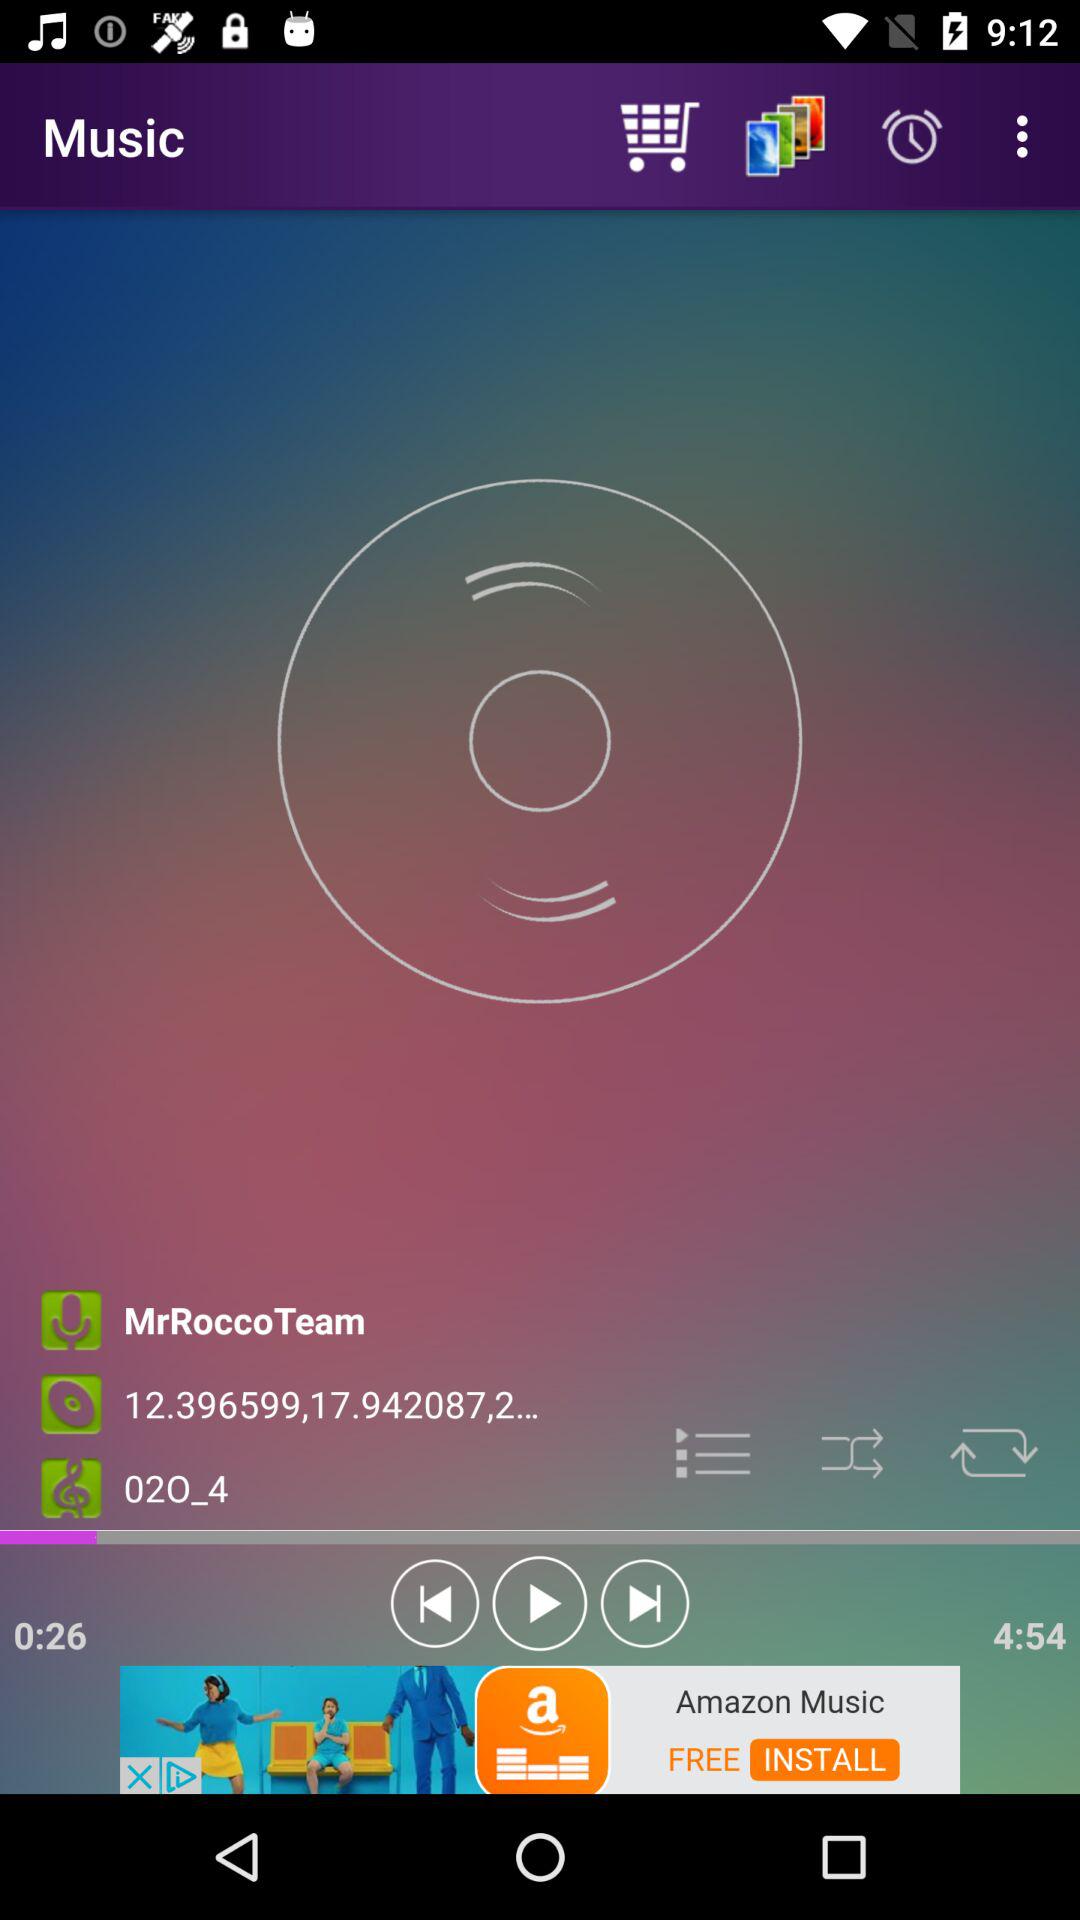 This screenshot has width=1080, height=1920. Describe the element at coordinates (714, 1451) in the screenshot. I see `options` at that location.